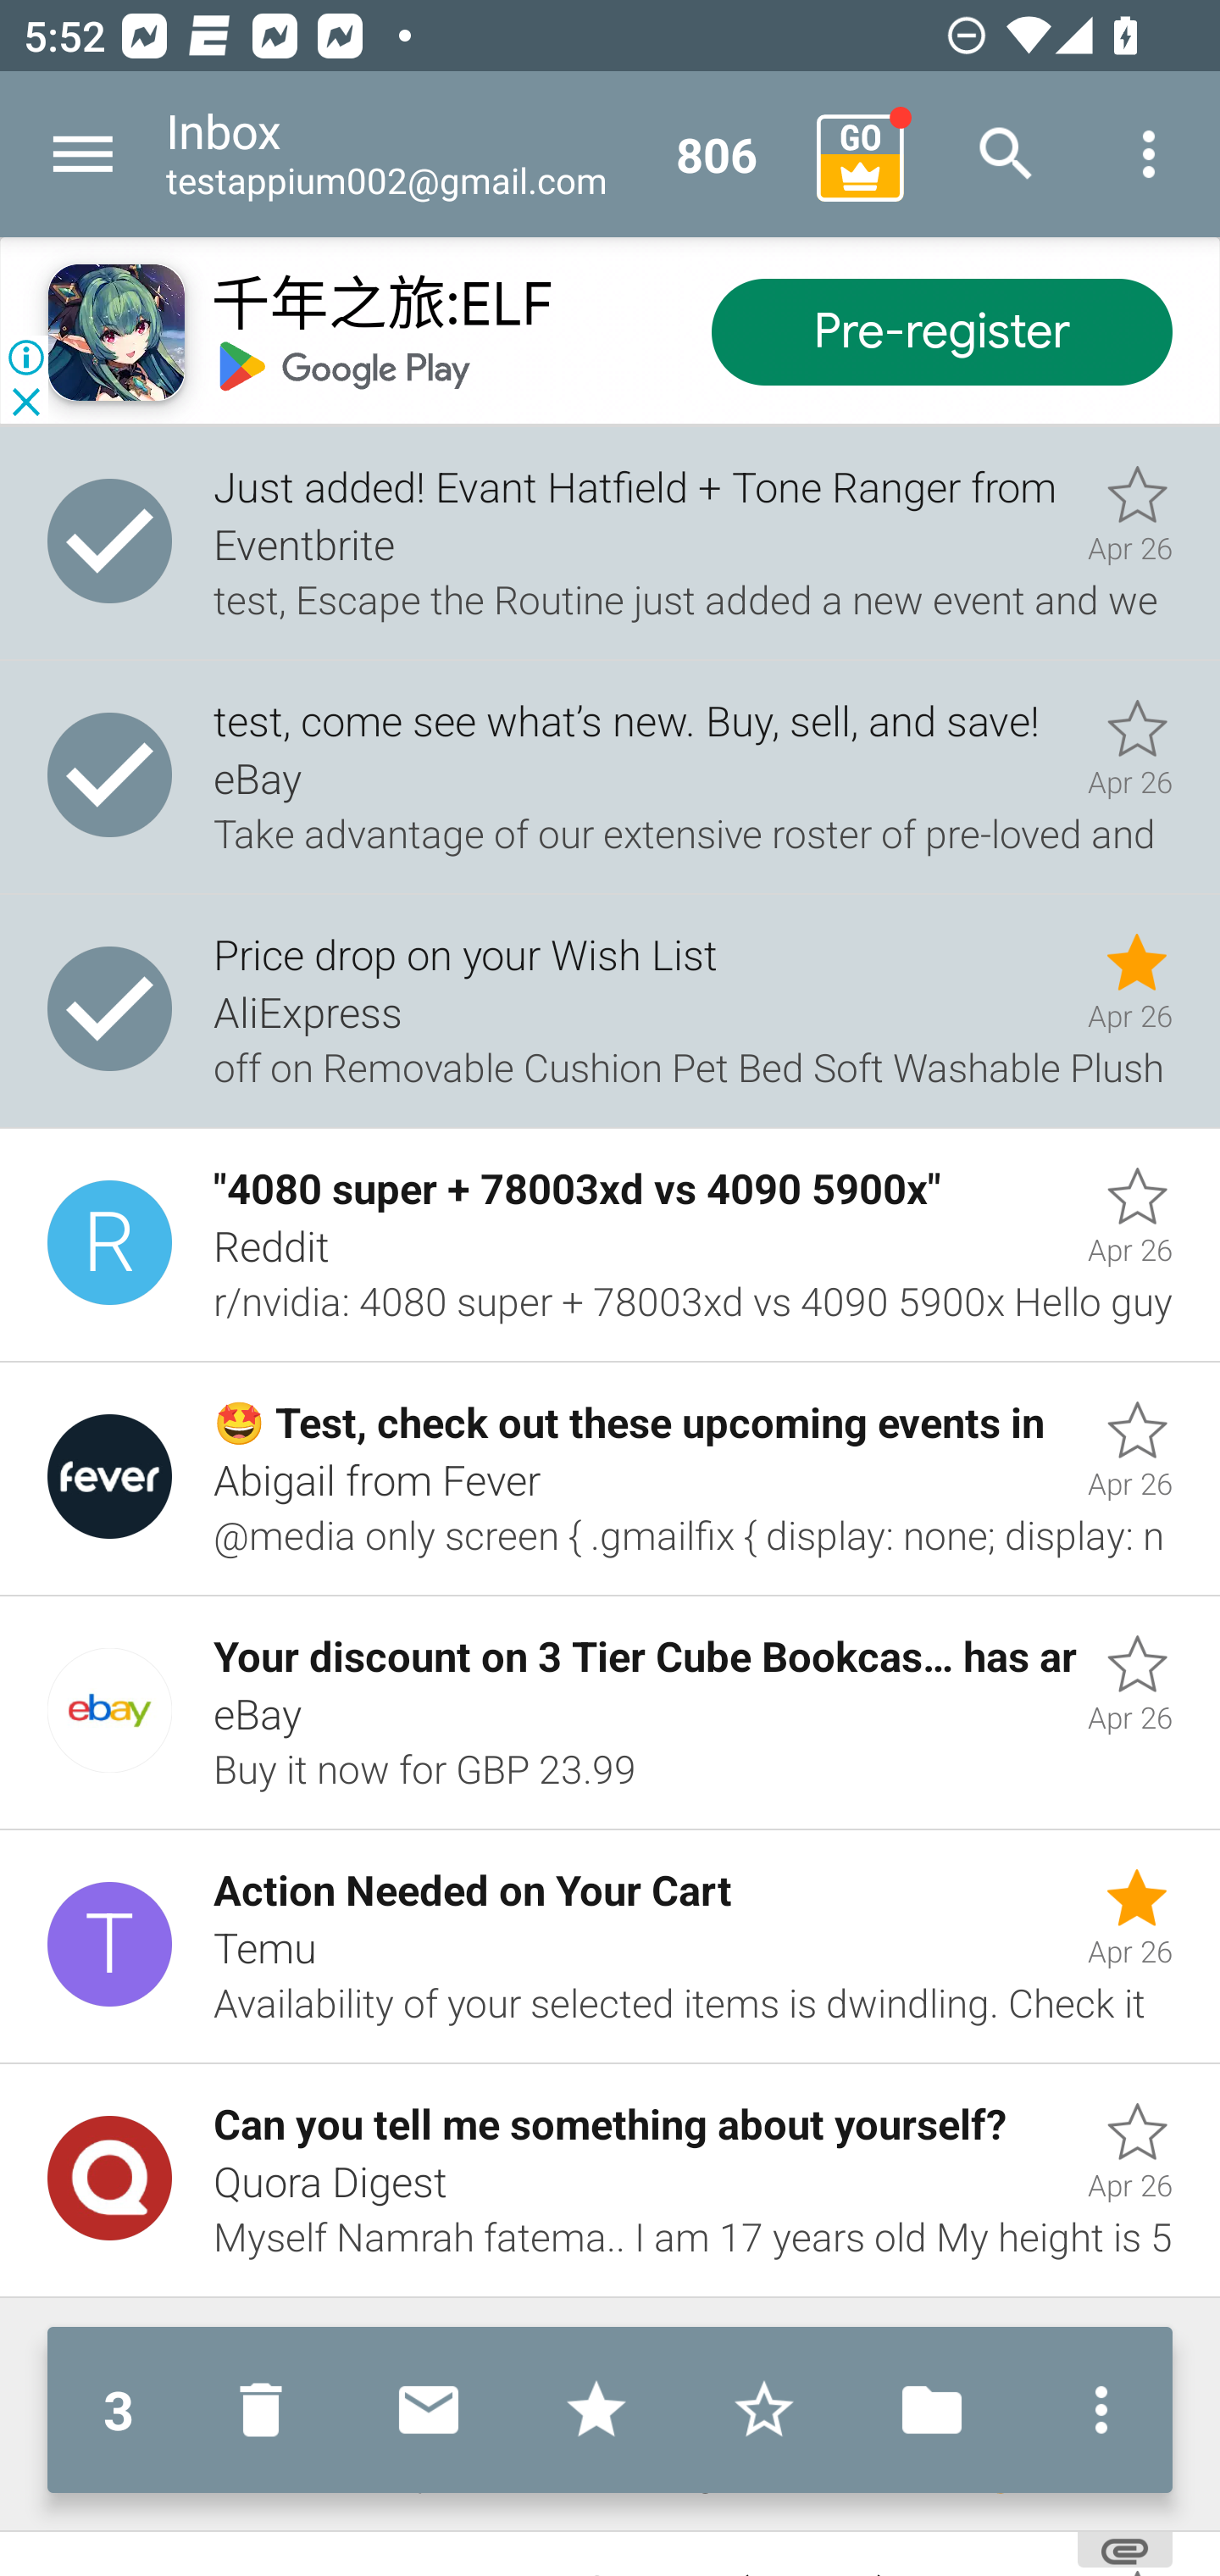 The height and width of the screenshot is (2576, 1220). What do you see at coordinates (596, 2410) in the screenshot?
I see `Mark with stars` at bounding box center [596, 2410].